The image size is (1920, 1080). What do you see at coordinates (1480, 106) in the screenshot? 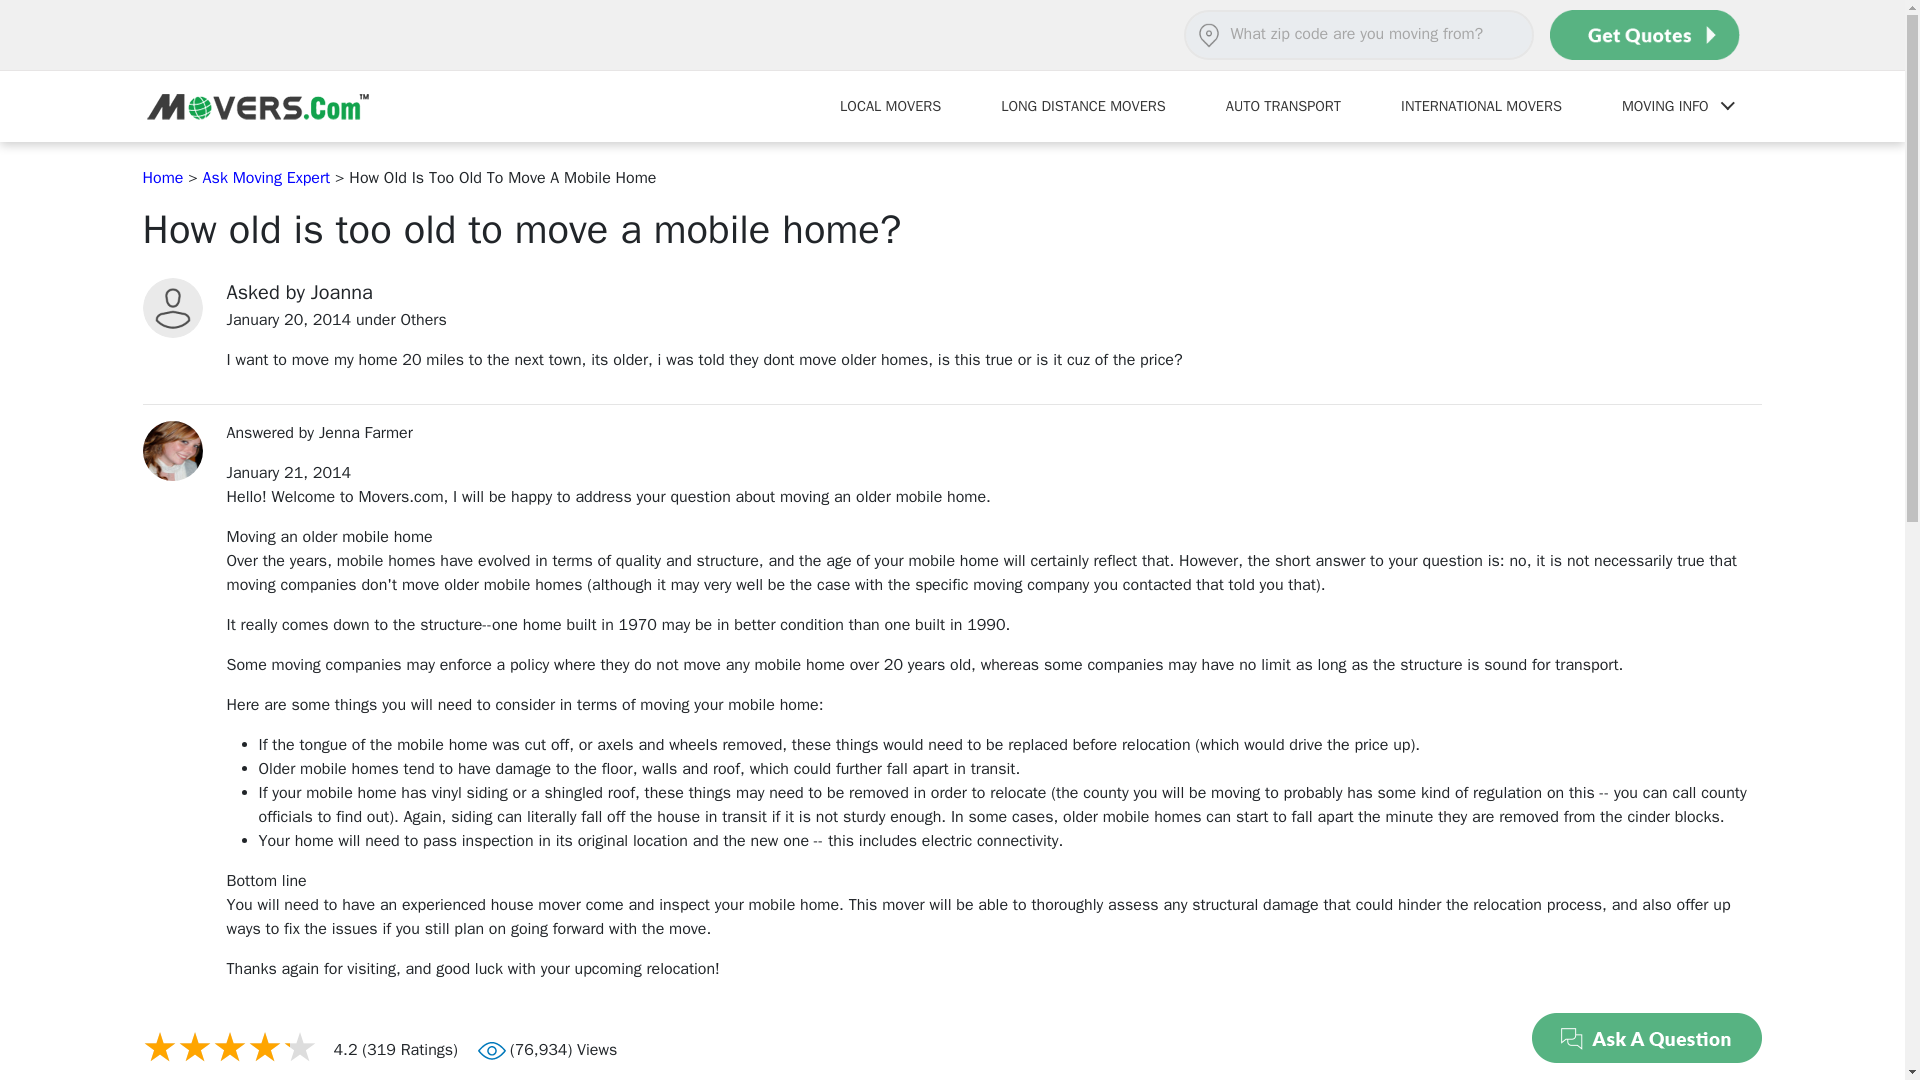
I see `INTERNATIONAL MOVERS` at bounding box center [1480, 106].